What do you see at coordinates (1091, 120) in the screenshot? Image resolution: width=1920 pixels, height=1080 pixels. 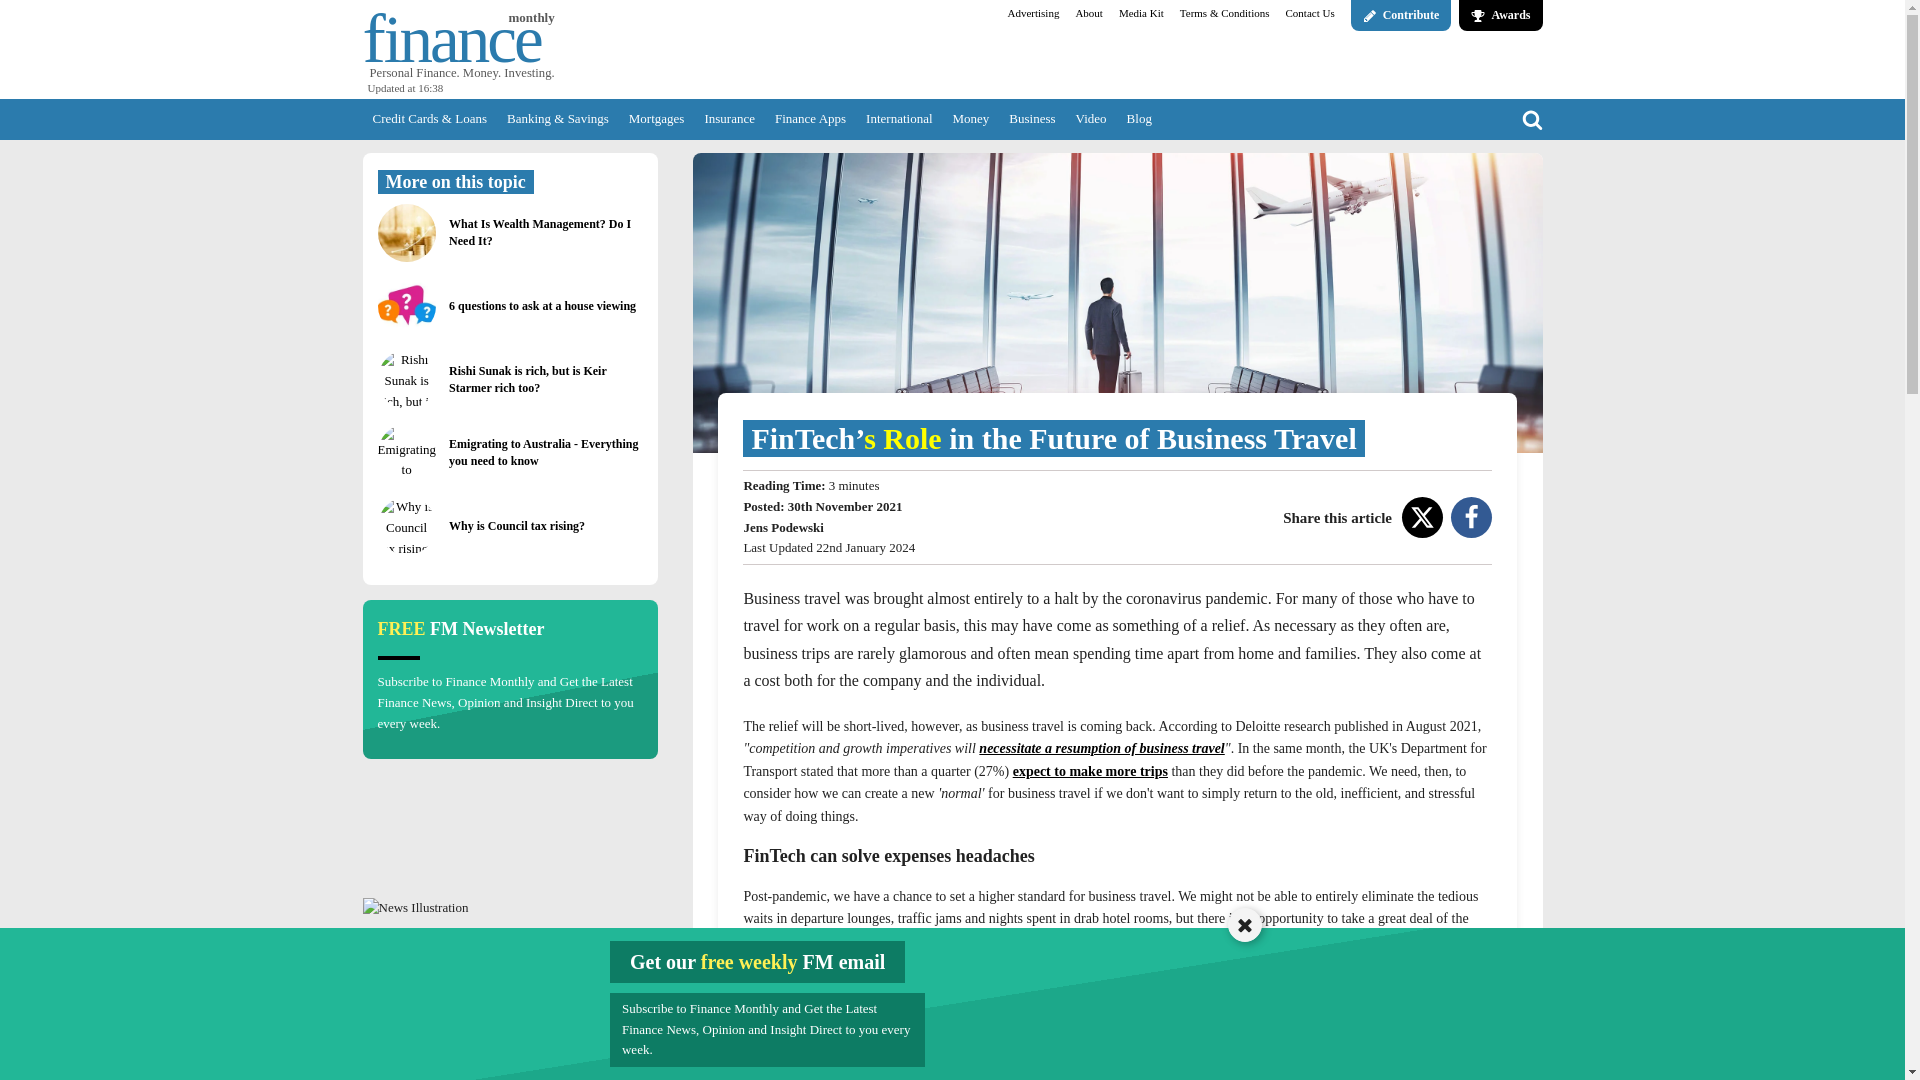 I see `Video` at bounding box center [1091, 120].